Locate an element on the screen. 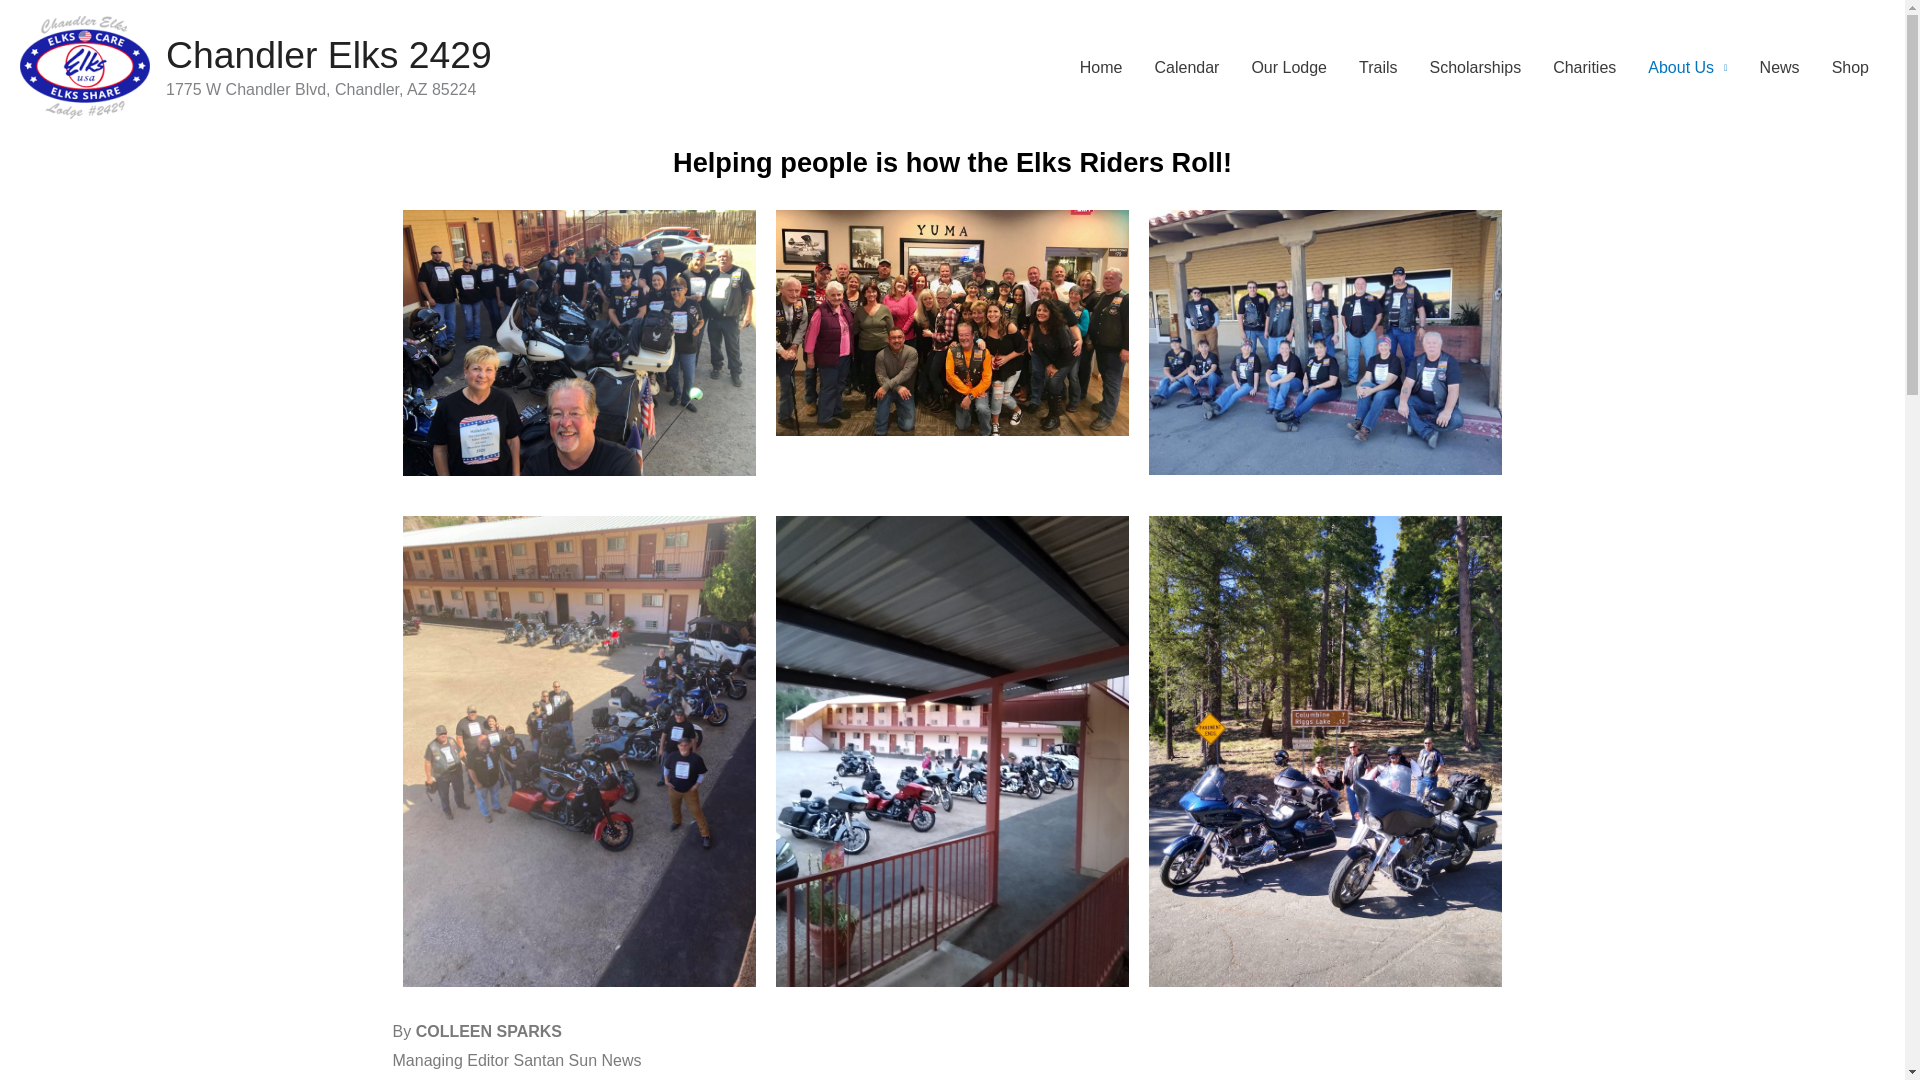 This screenshot has height=1080, width=1920. Scholarships is located at coordinates (1475, 68).